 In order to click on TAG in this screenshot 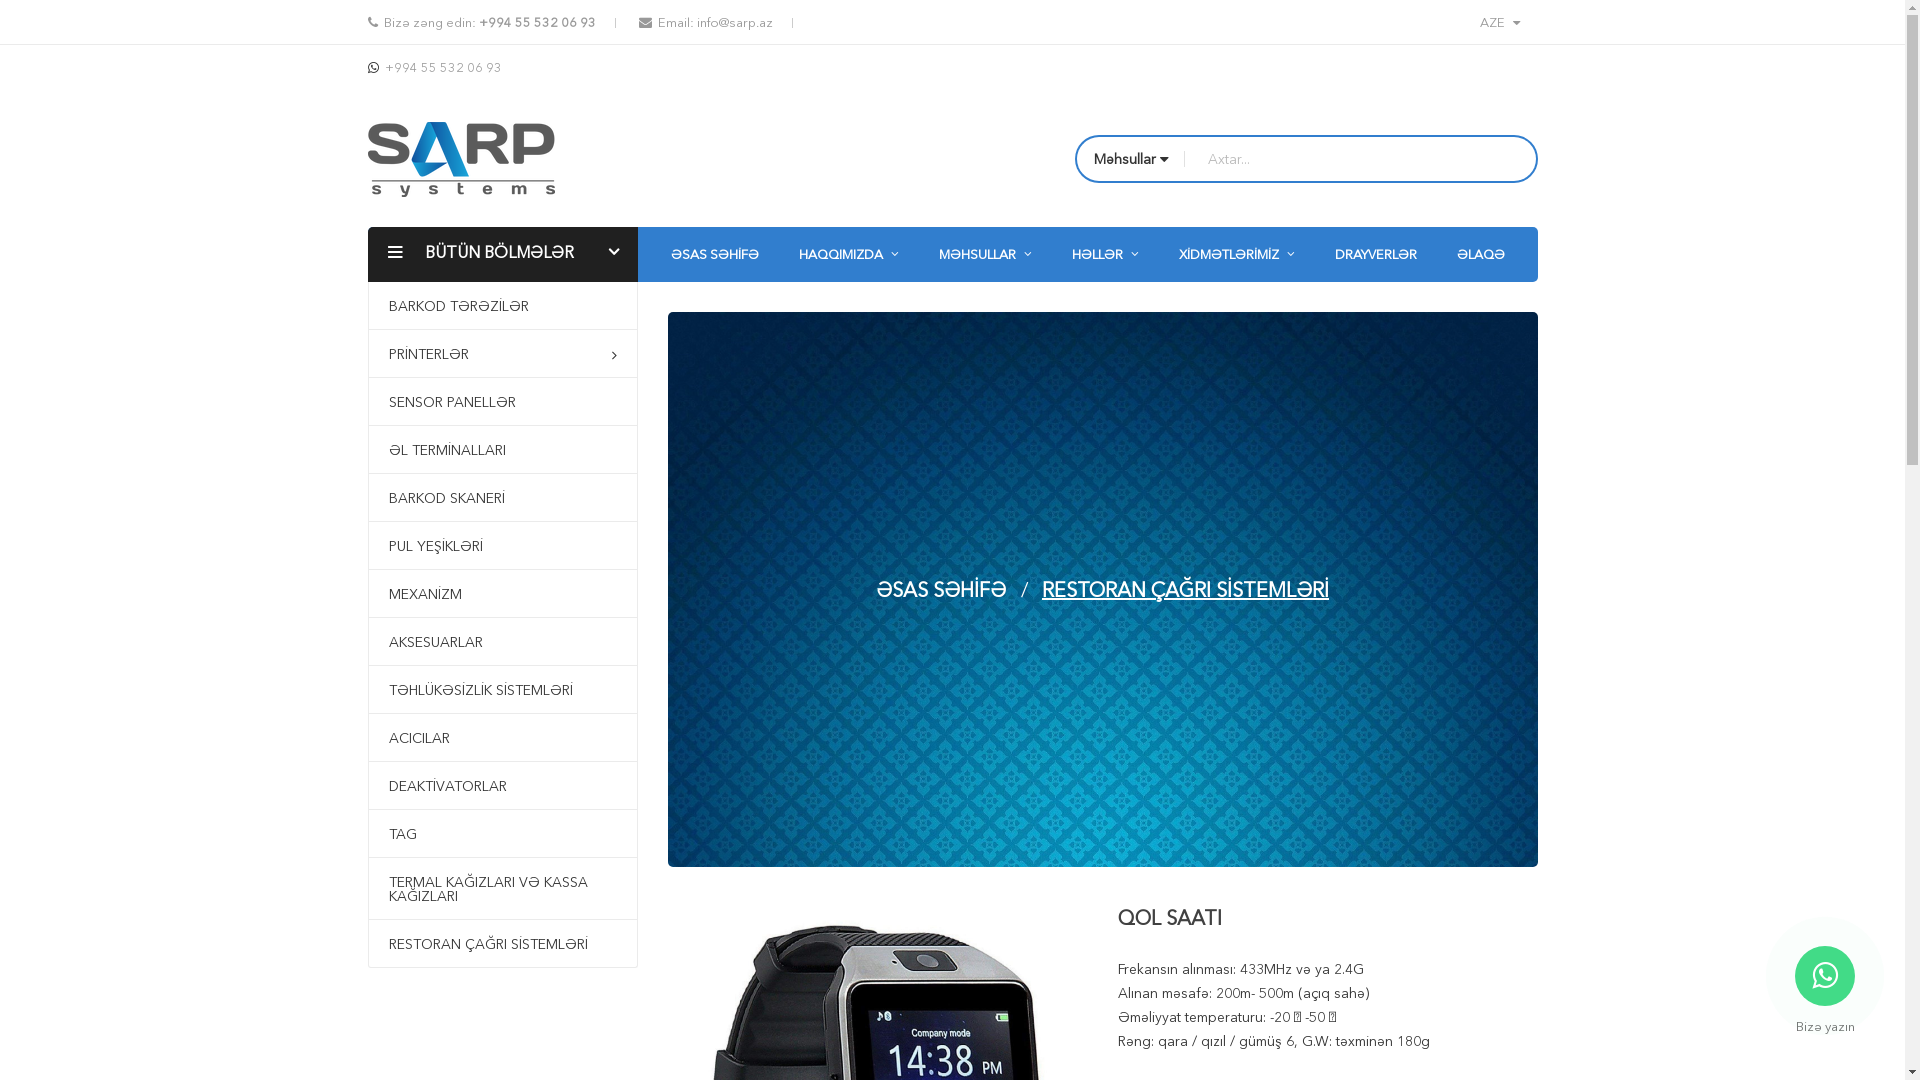, I will do `click(502, 834)`.